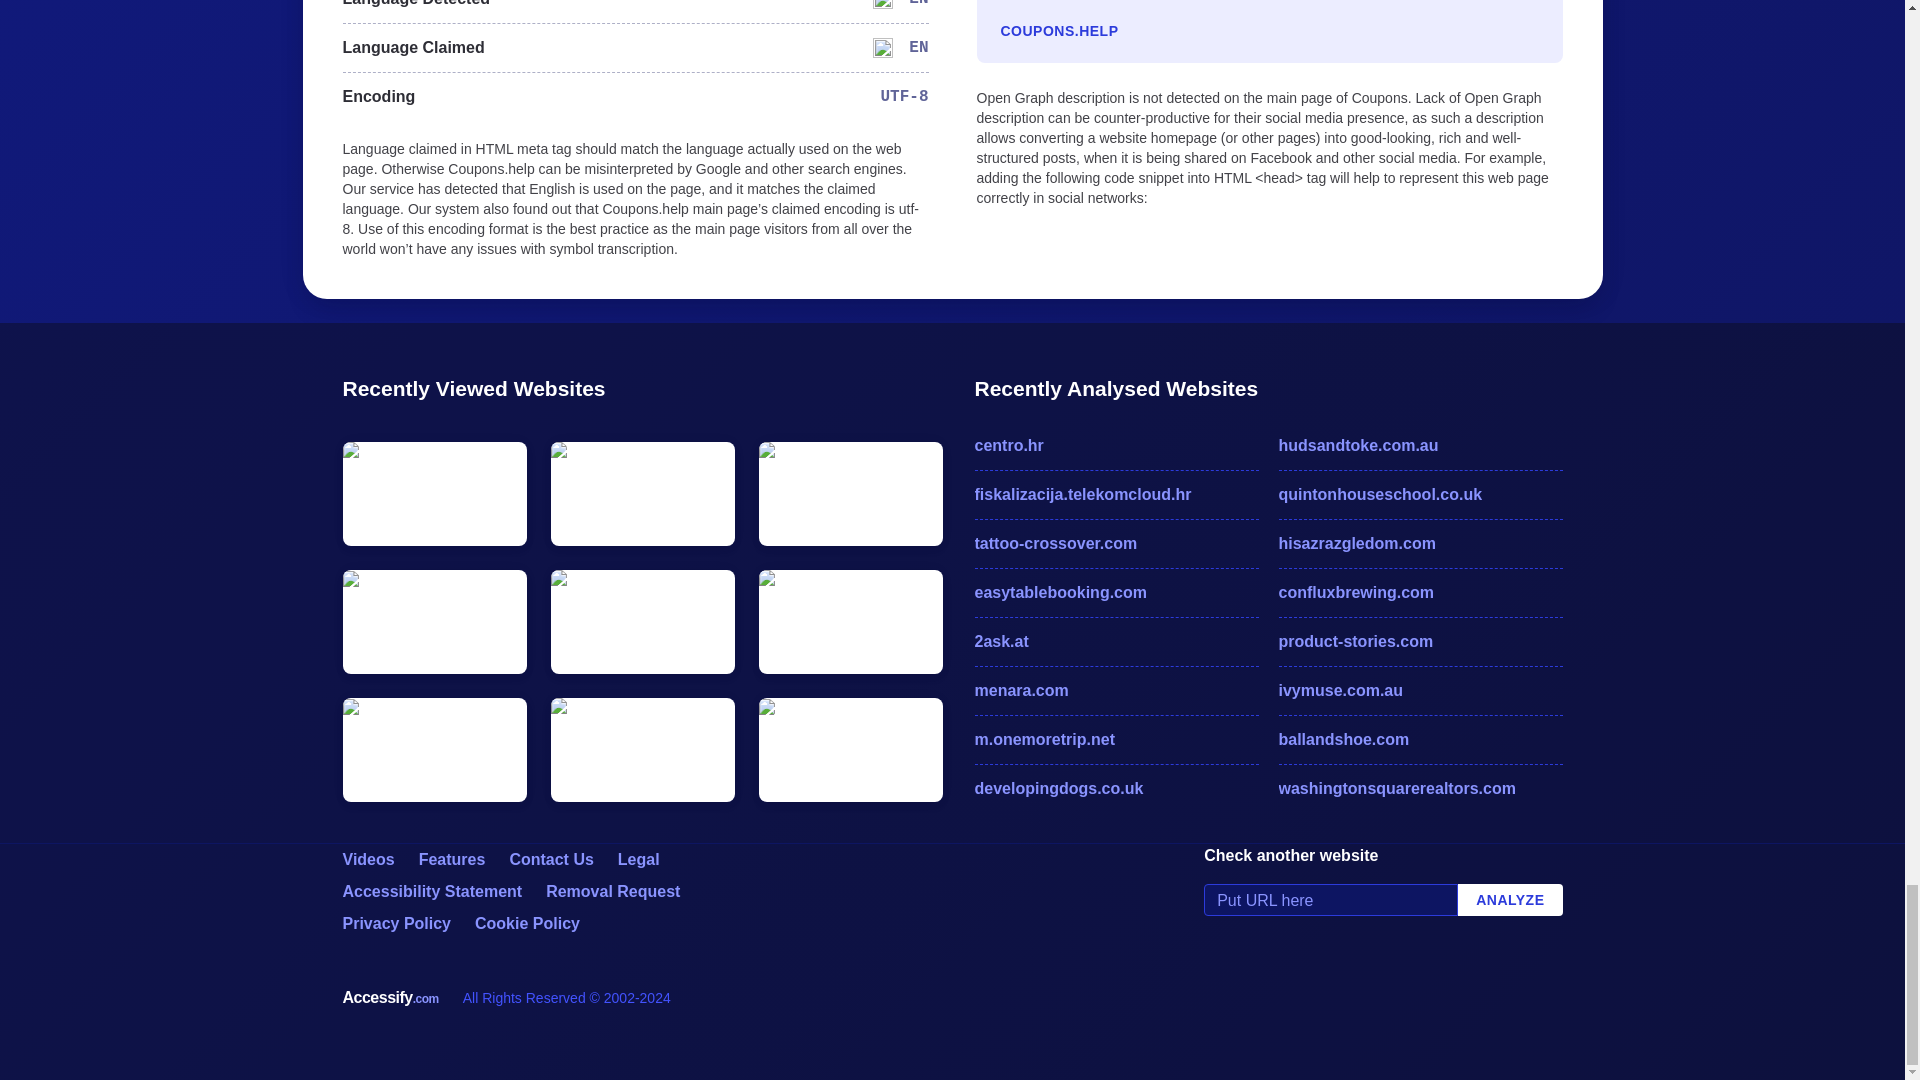 The width and height of the screenshot is (1920, 1080). I want to click on menara.com, so click(1115, 691).